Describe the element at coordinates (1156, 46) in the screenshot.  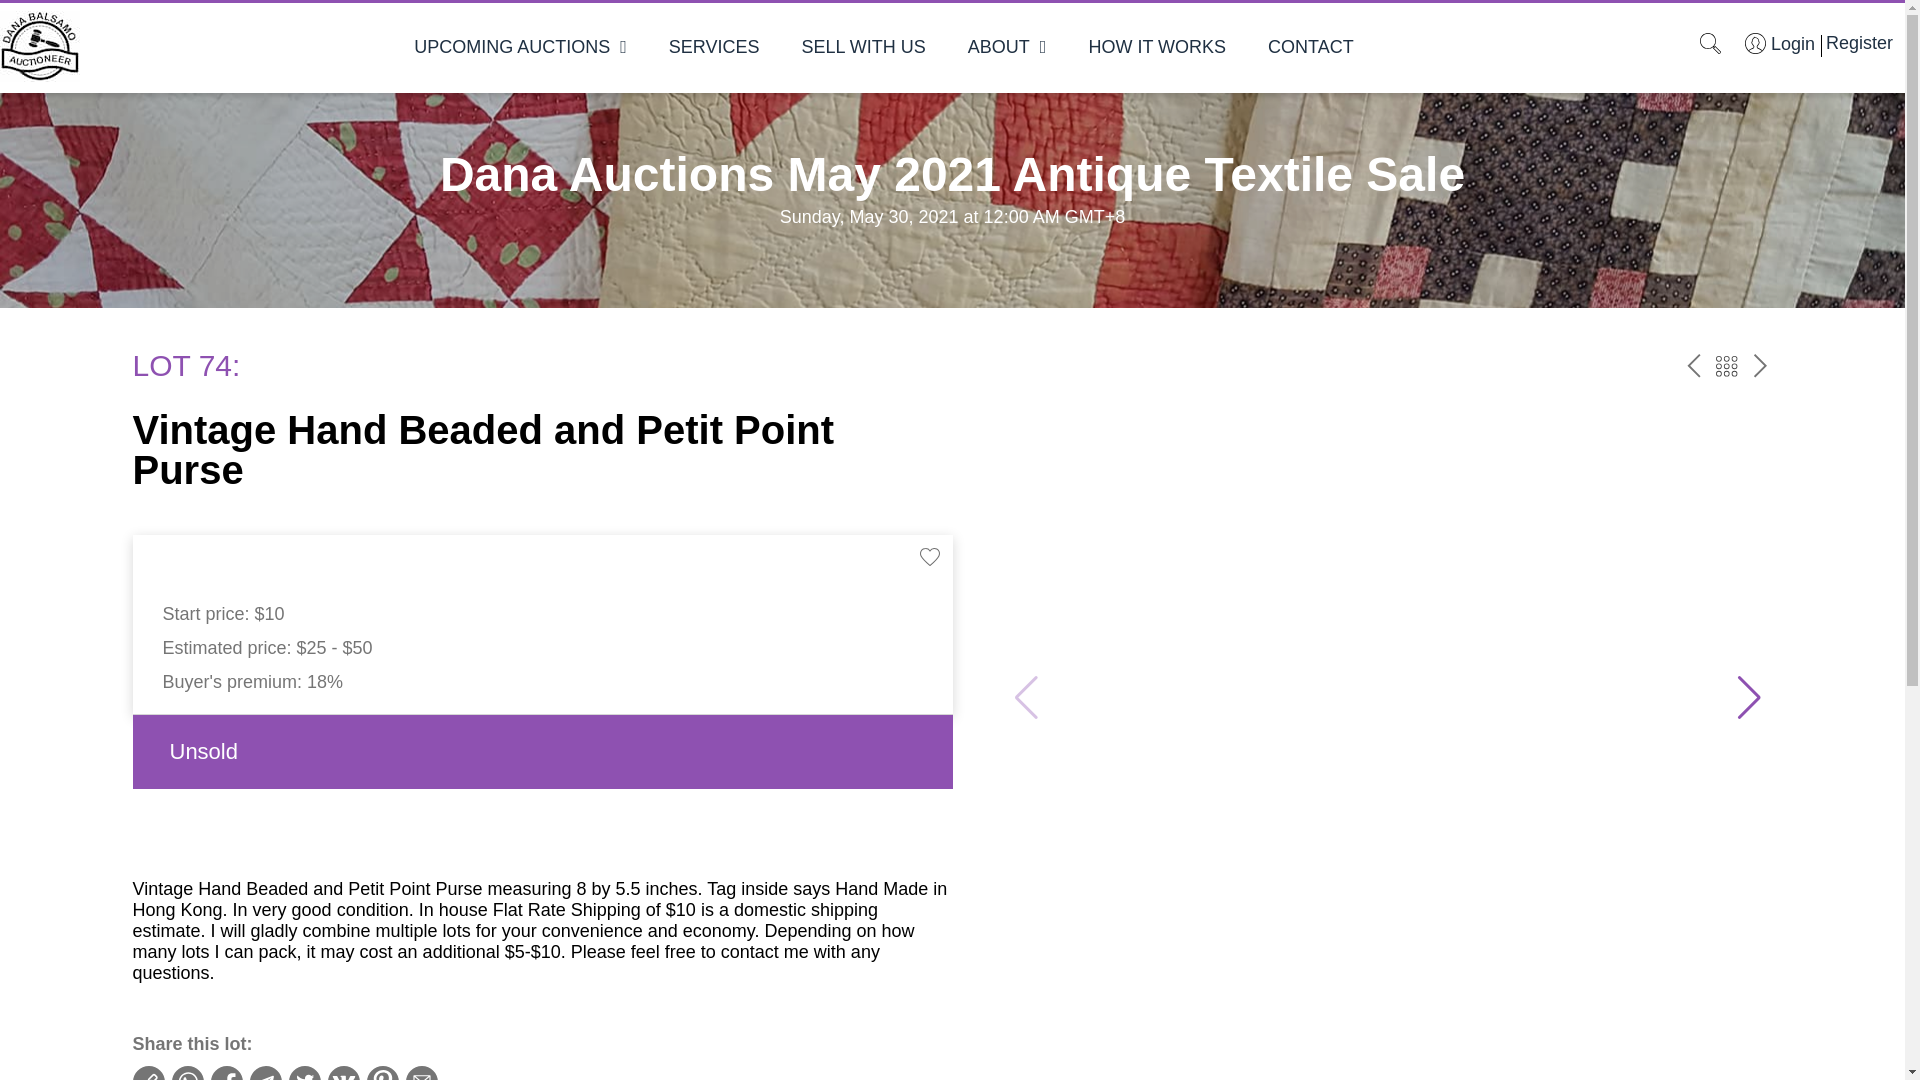
I see `HOW IT WORKS` at that location.